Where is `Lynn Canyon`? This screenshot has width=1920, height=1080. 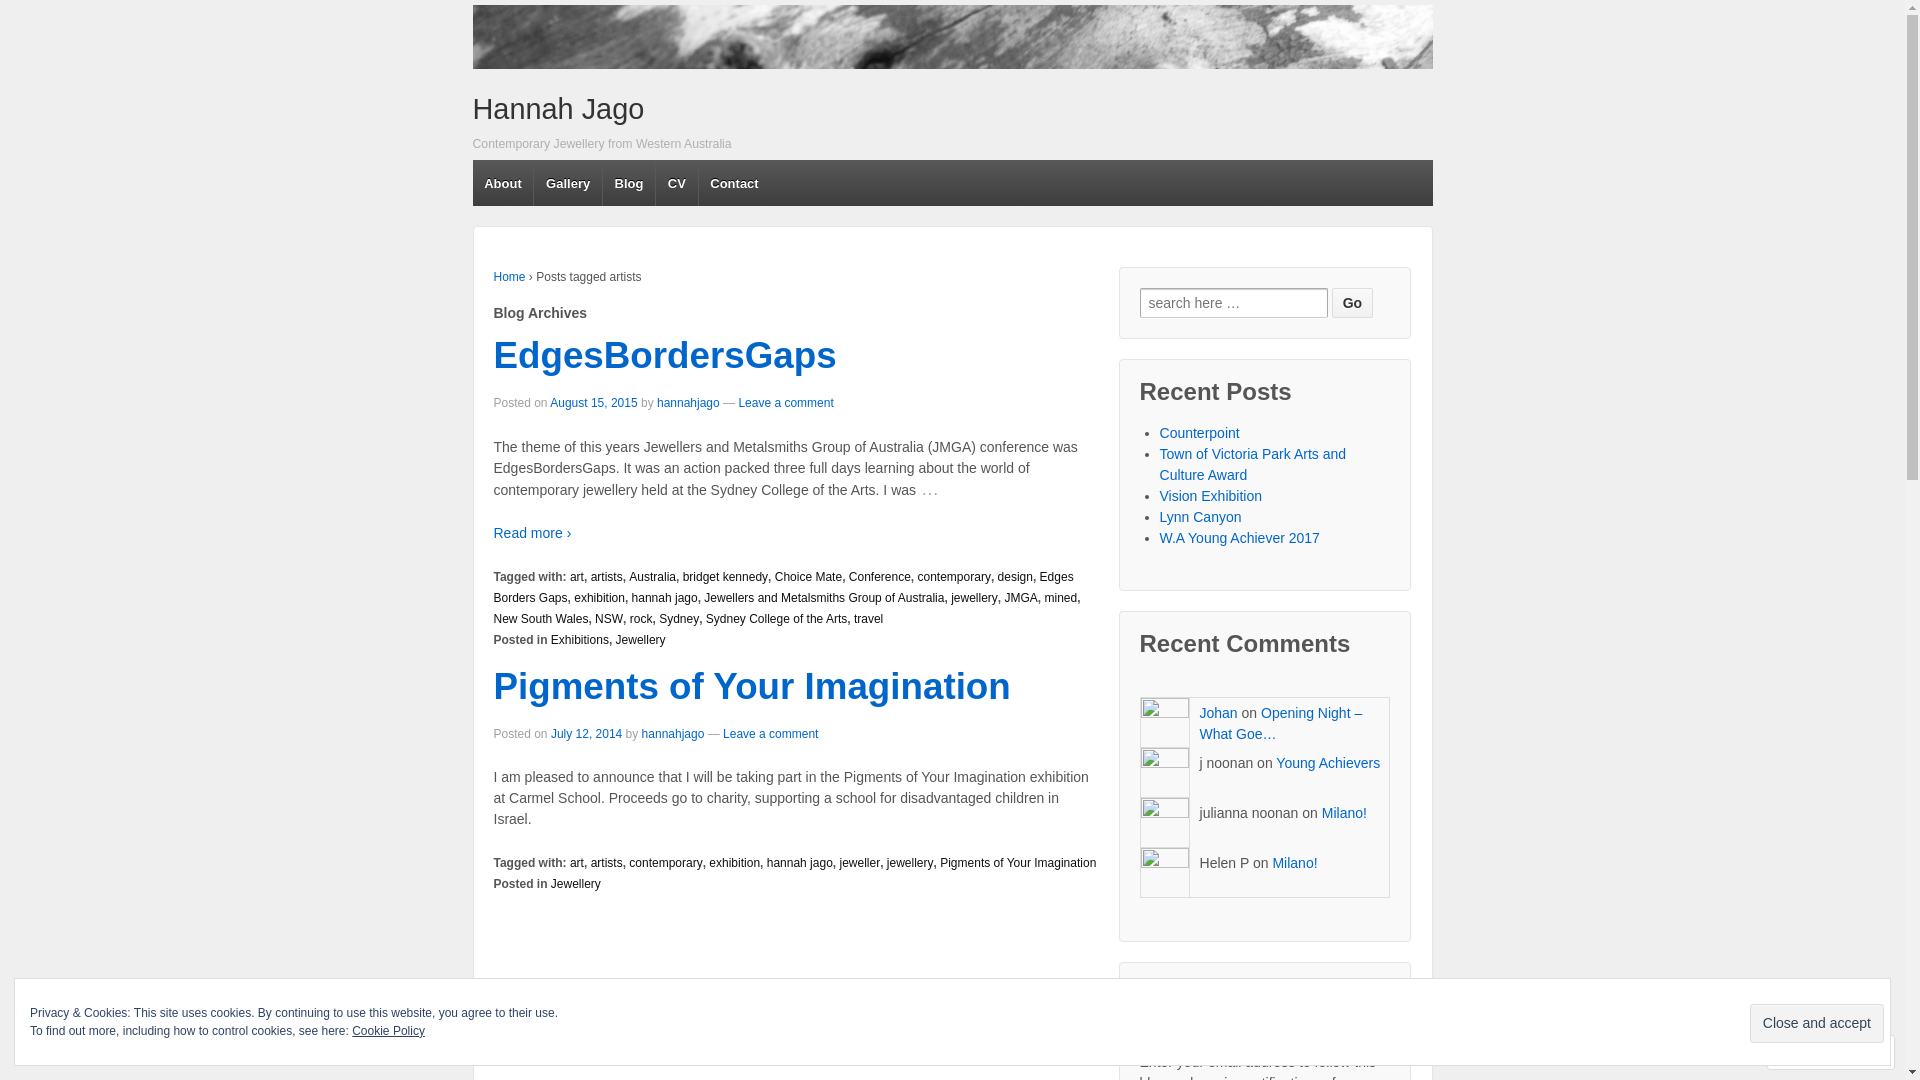
Lynn Canyon is located at coordinates (1201, 516).